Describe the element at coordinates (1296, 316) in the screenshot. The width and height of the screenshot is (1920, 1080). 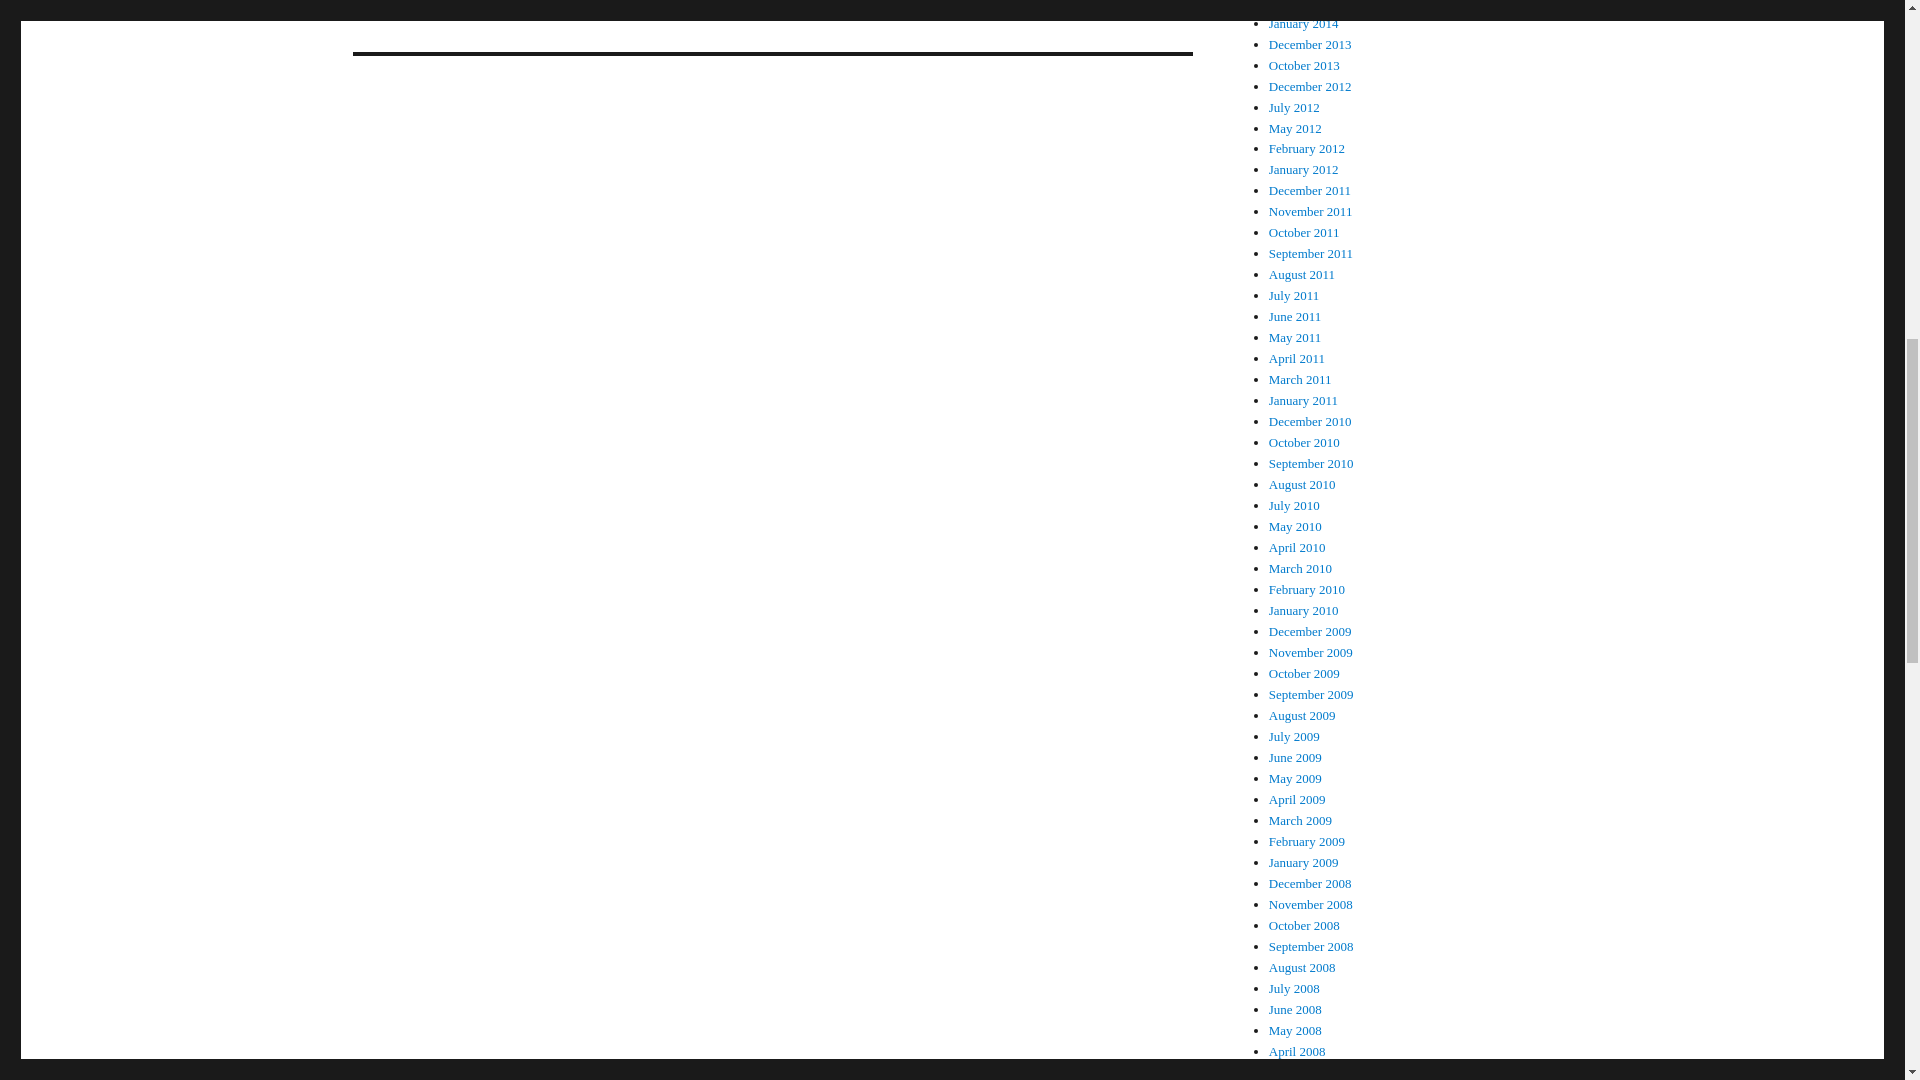
I see `June 2011` at that location.